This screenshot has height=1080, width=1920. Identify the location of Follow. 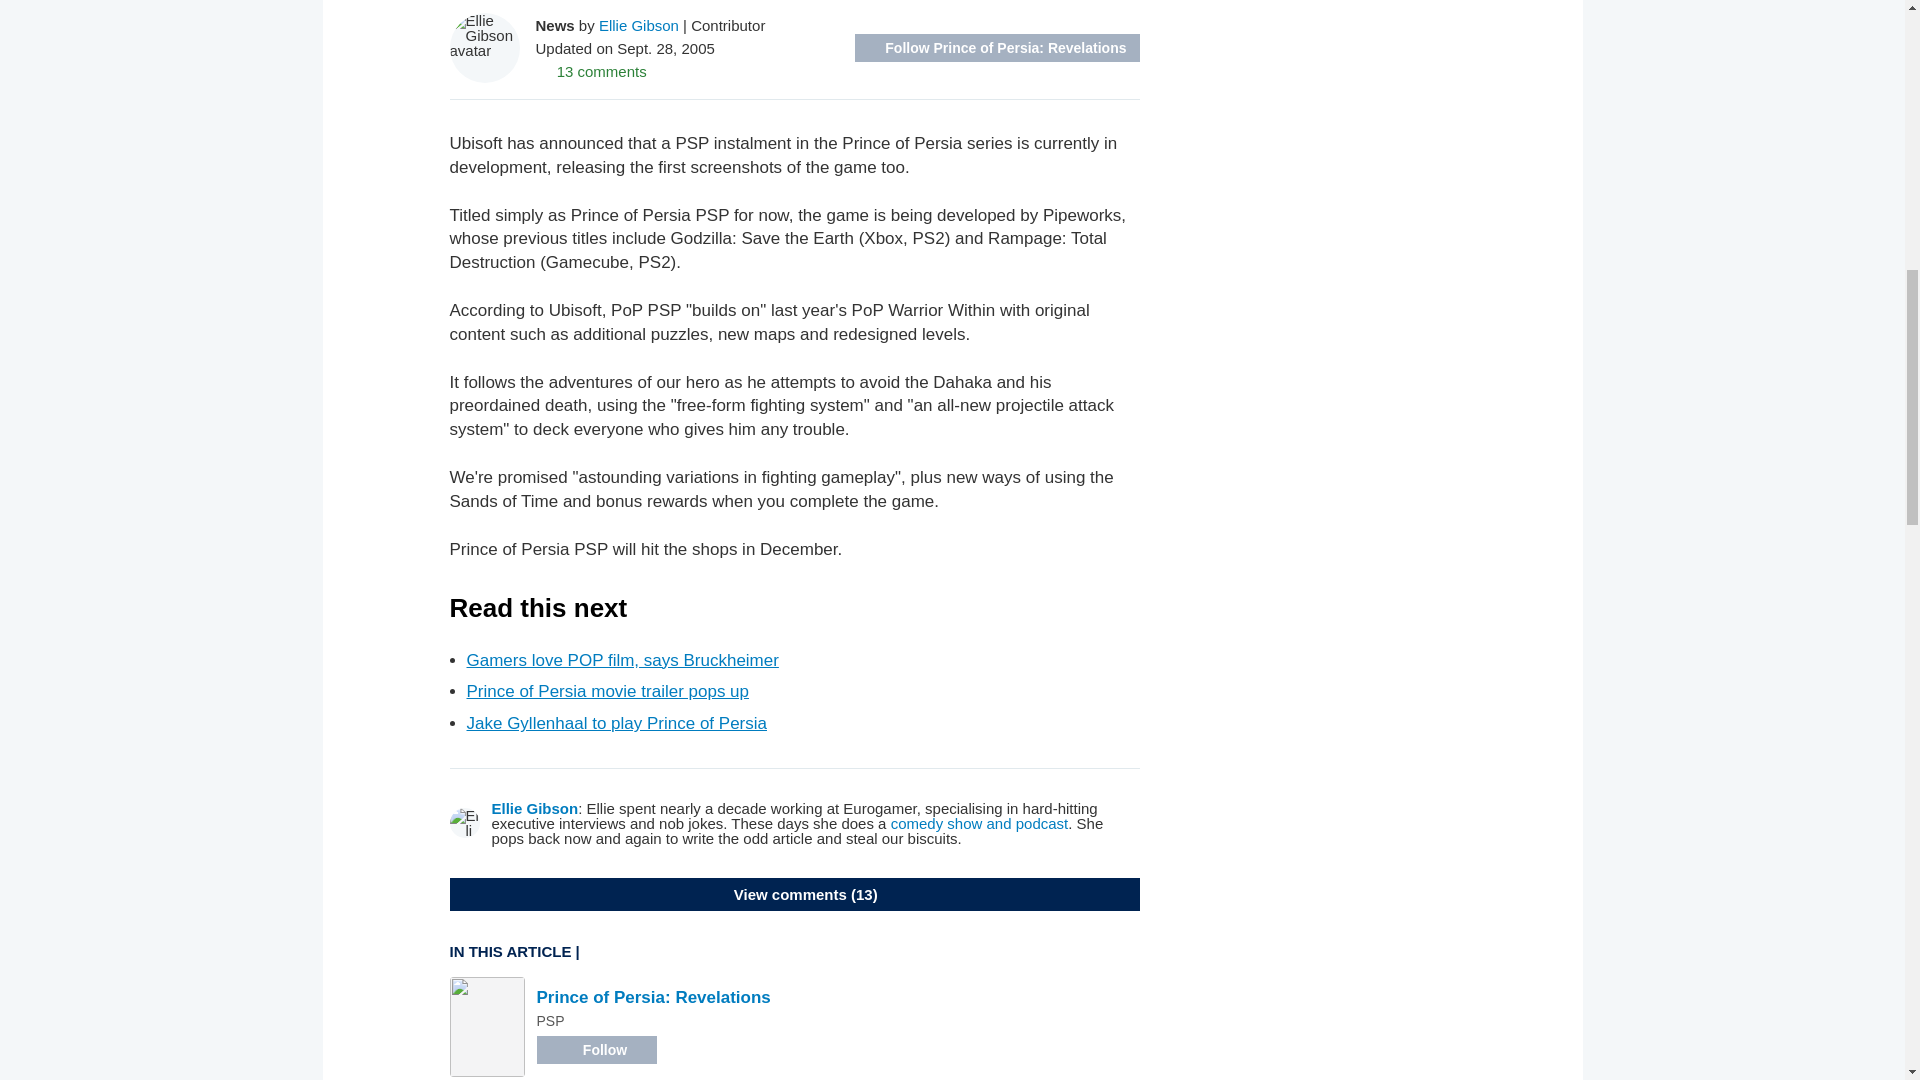
(596, 1049).